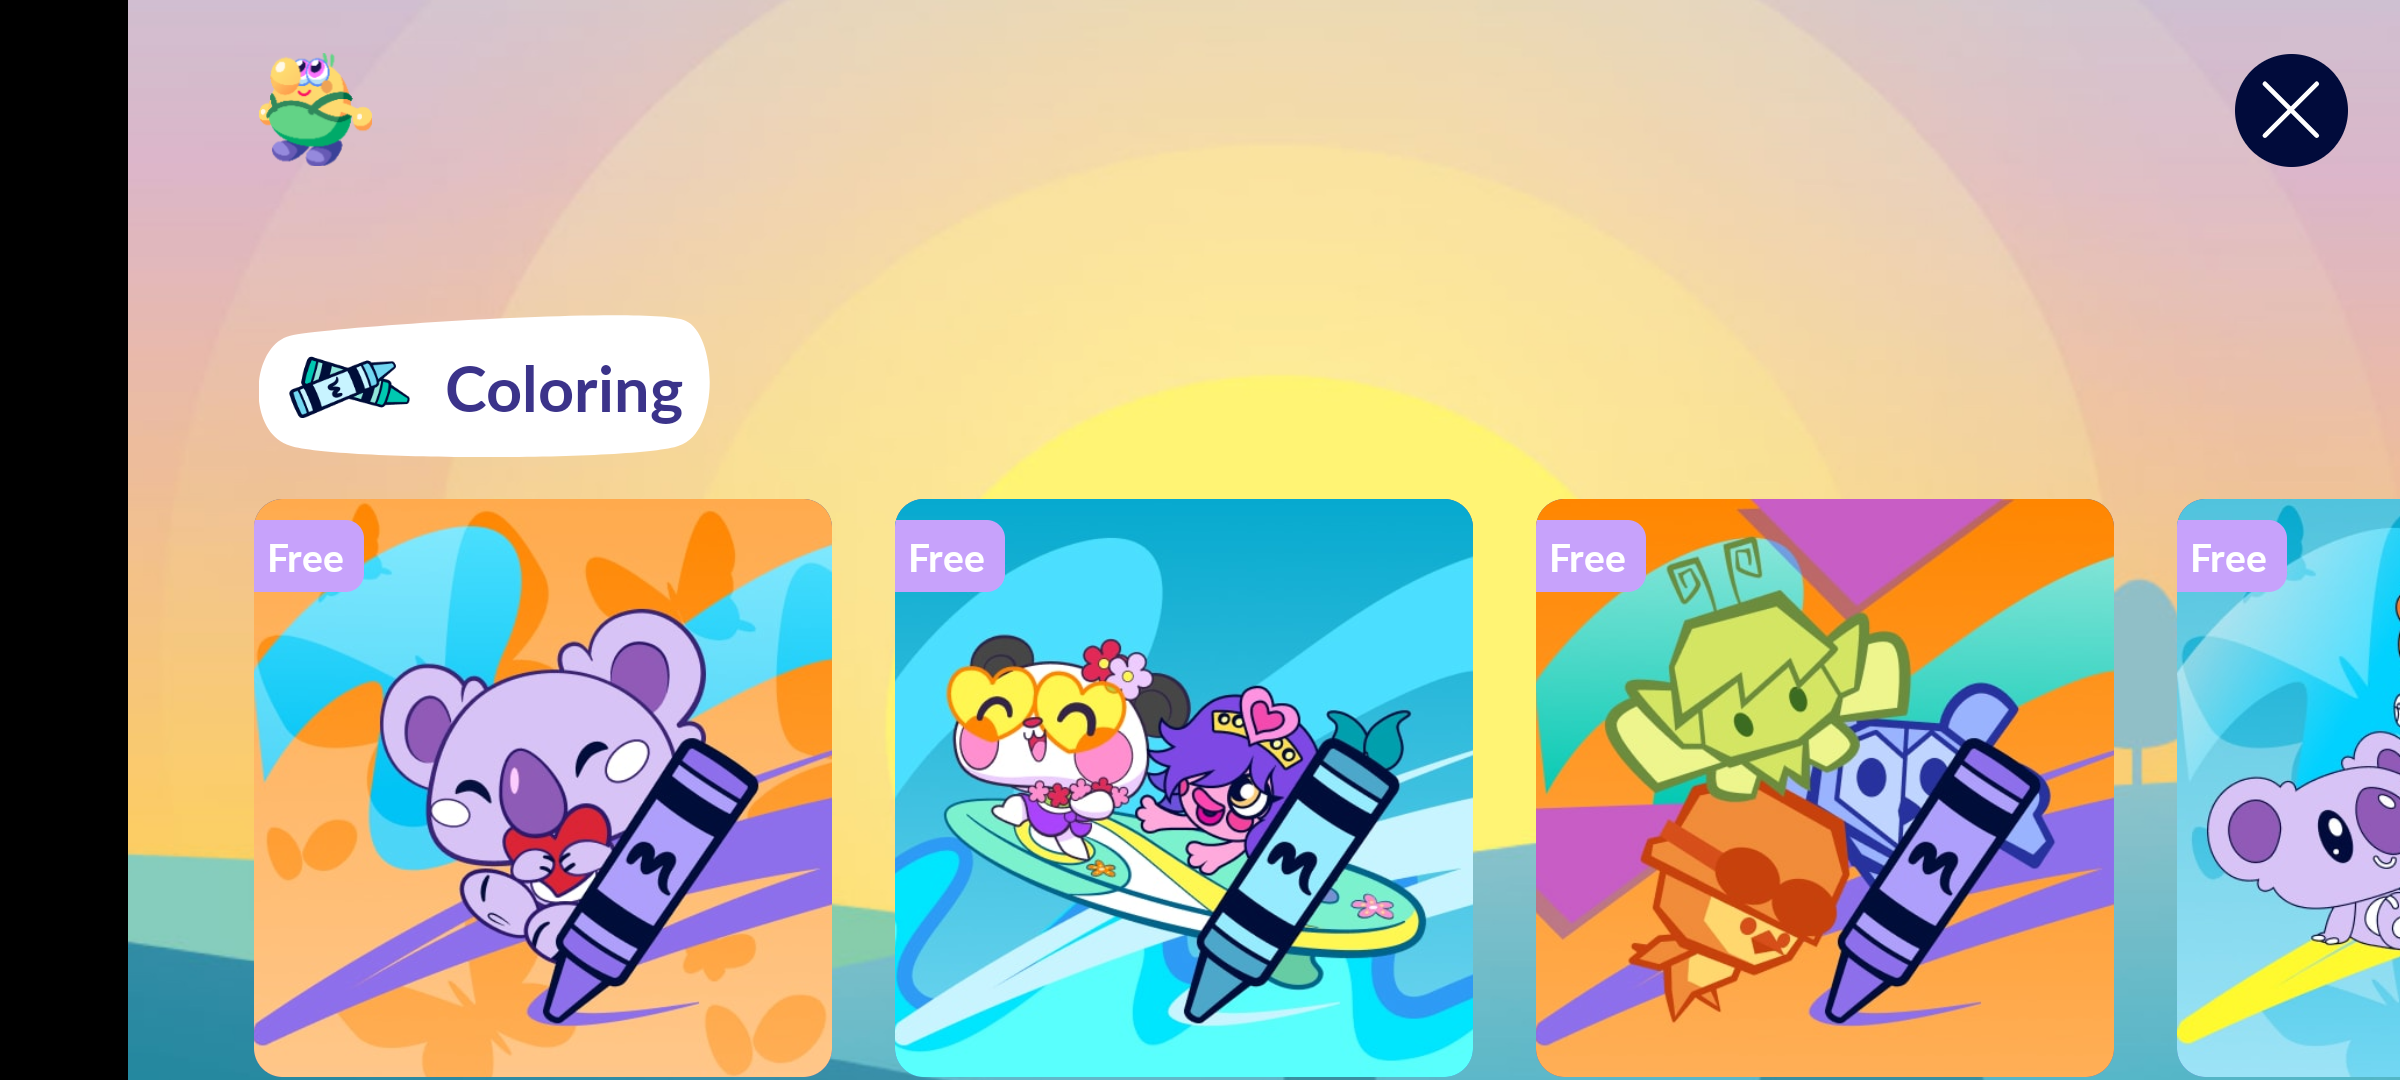  I want to click on Featured Content Free, so click(1825, 787).